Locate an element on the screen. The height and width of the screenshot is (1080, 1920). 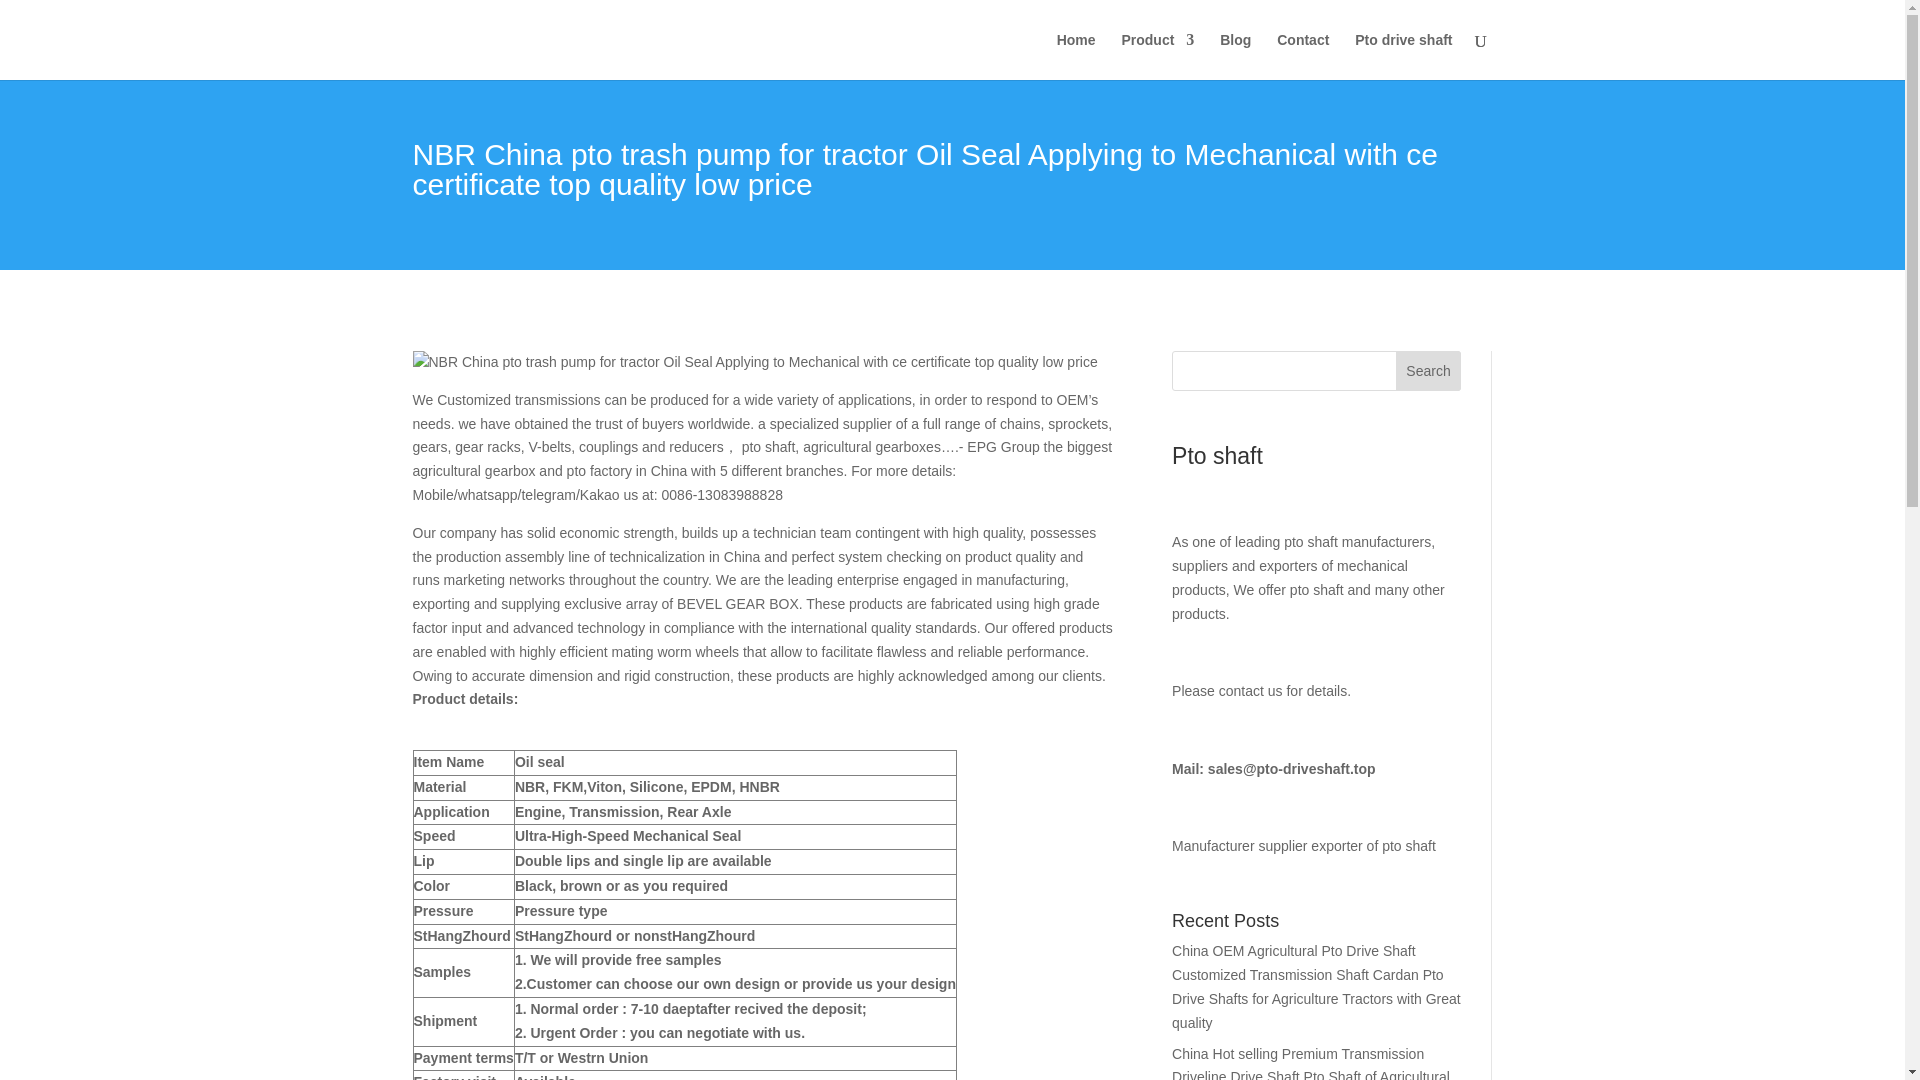
Pto drive shaft is located at coordinates (1403, 56).